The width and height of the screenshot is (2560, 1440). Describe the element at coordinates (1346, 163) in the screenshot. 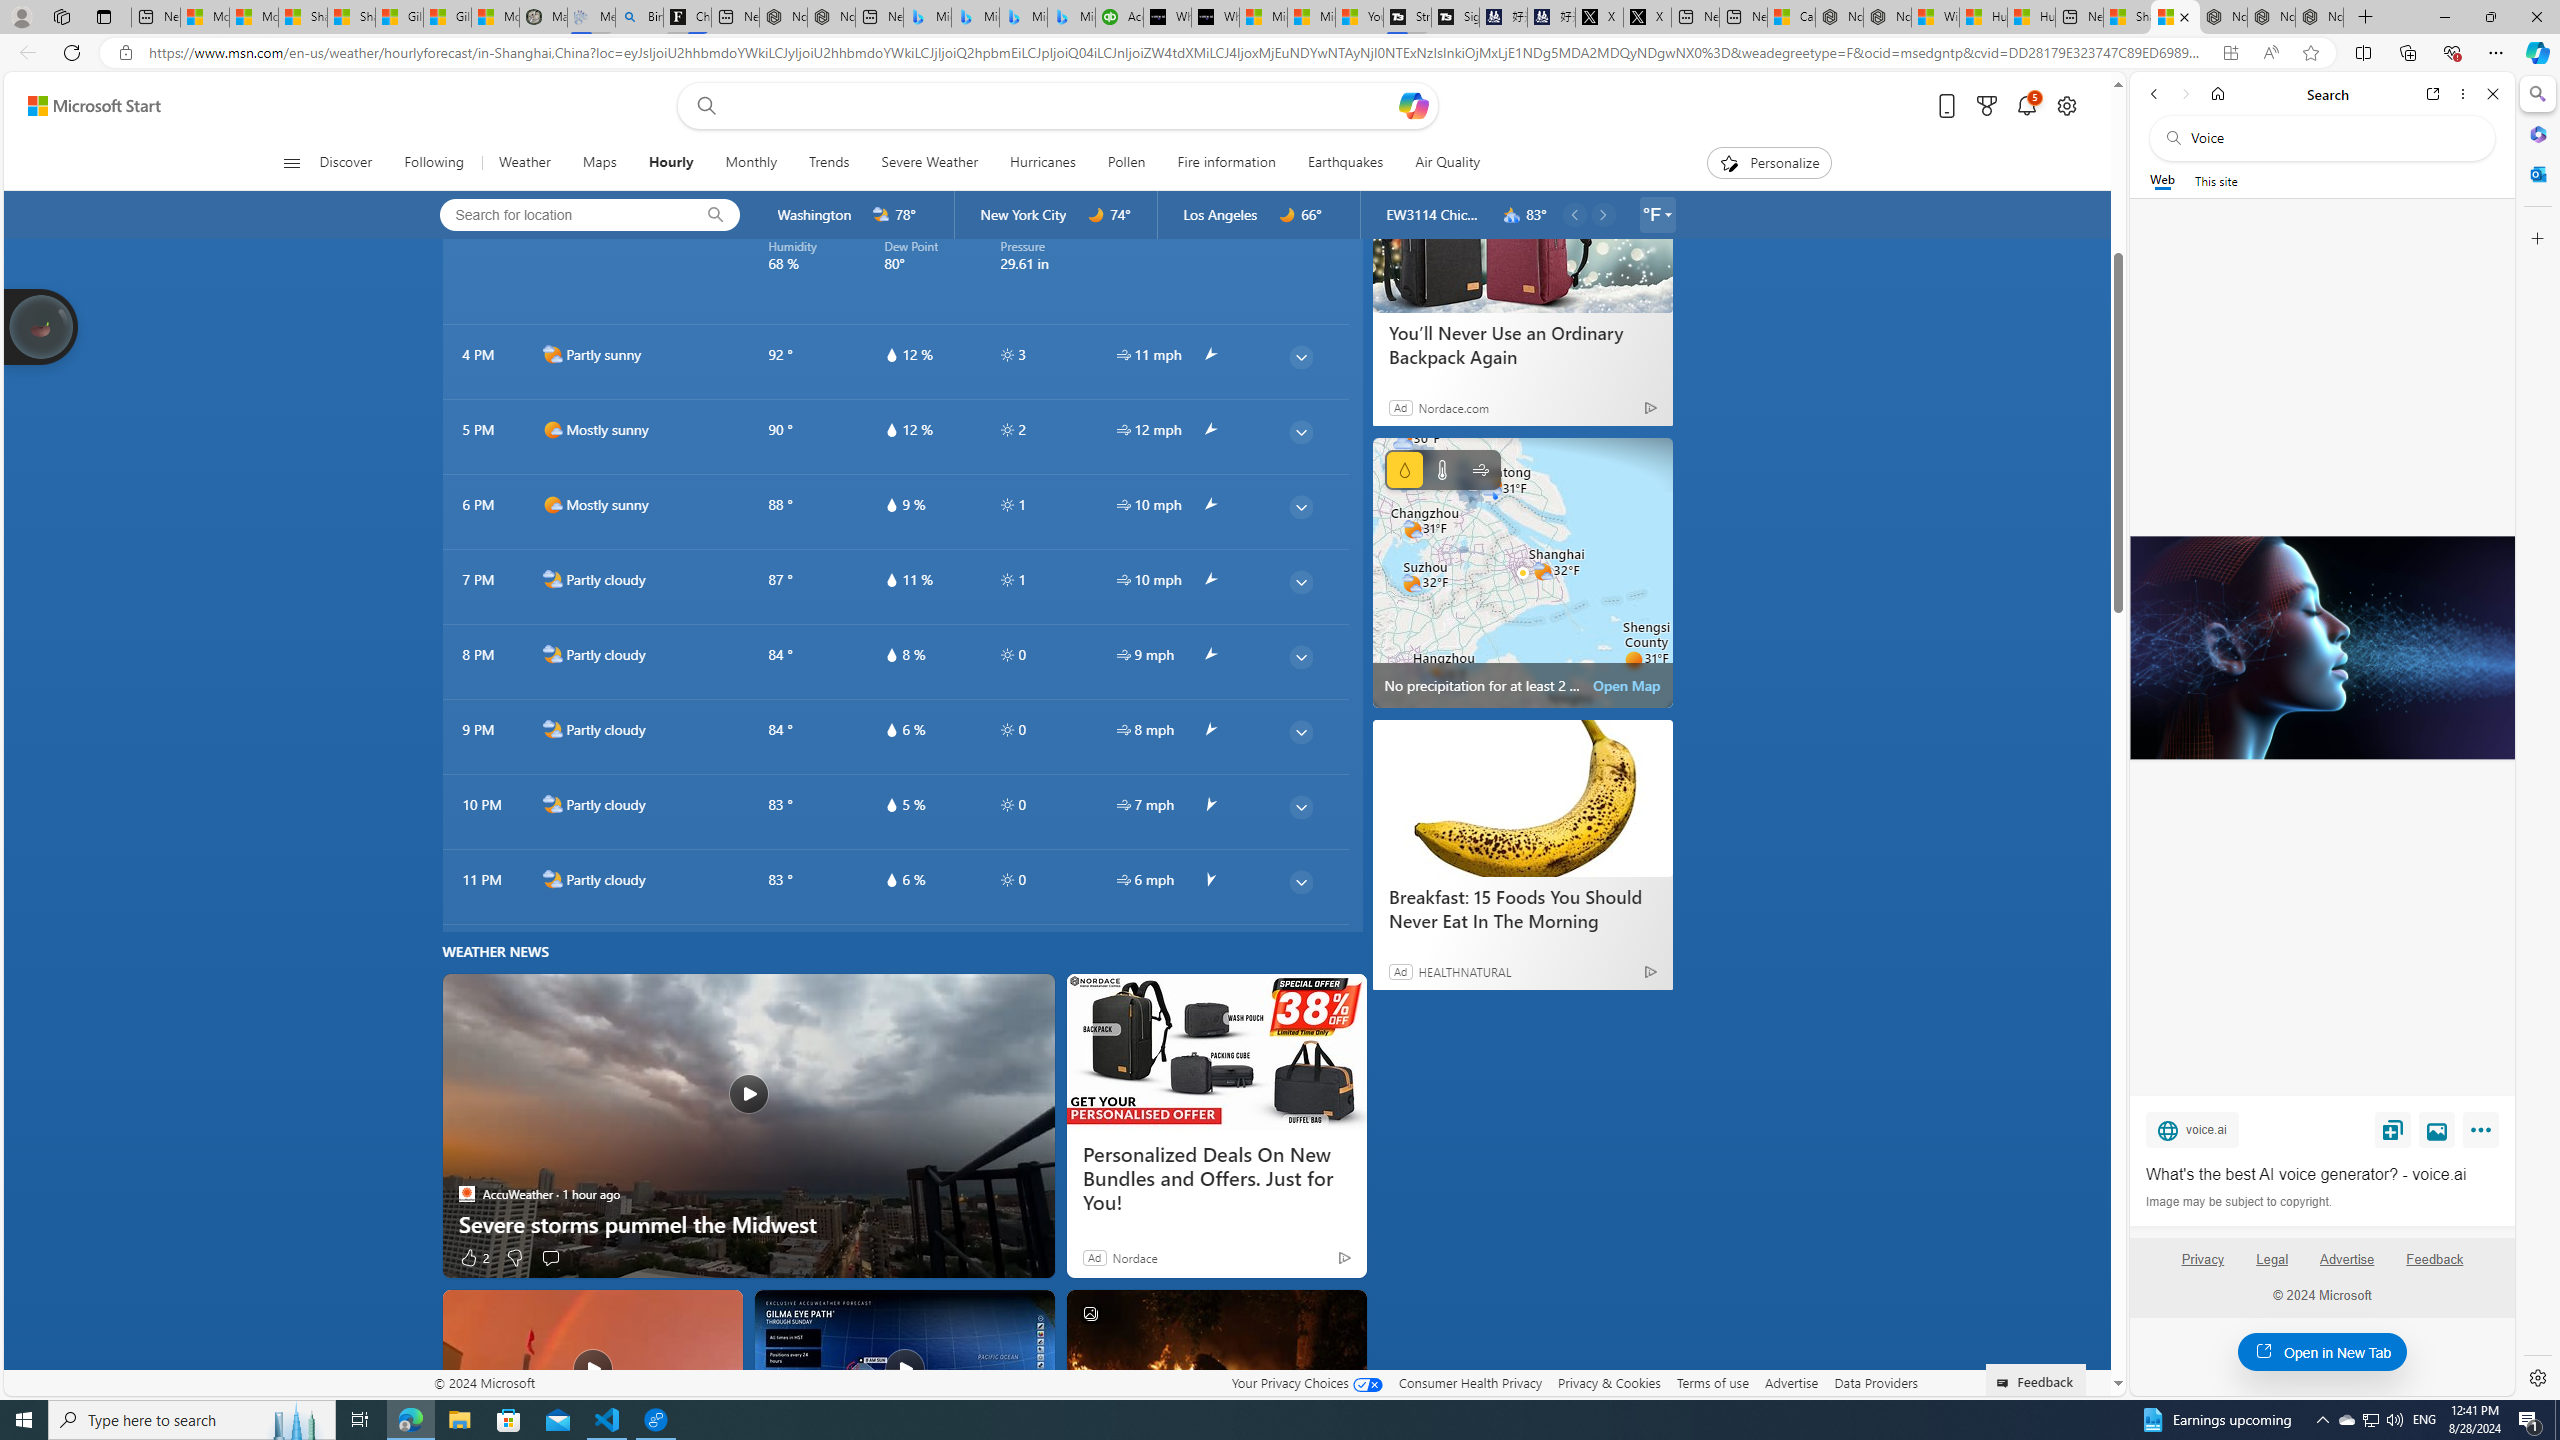

I see `Earthquakes` at that location.